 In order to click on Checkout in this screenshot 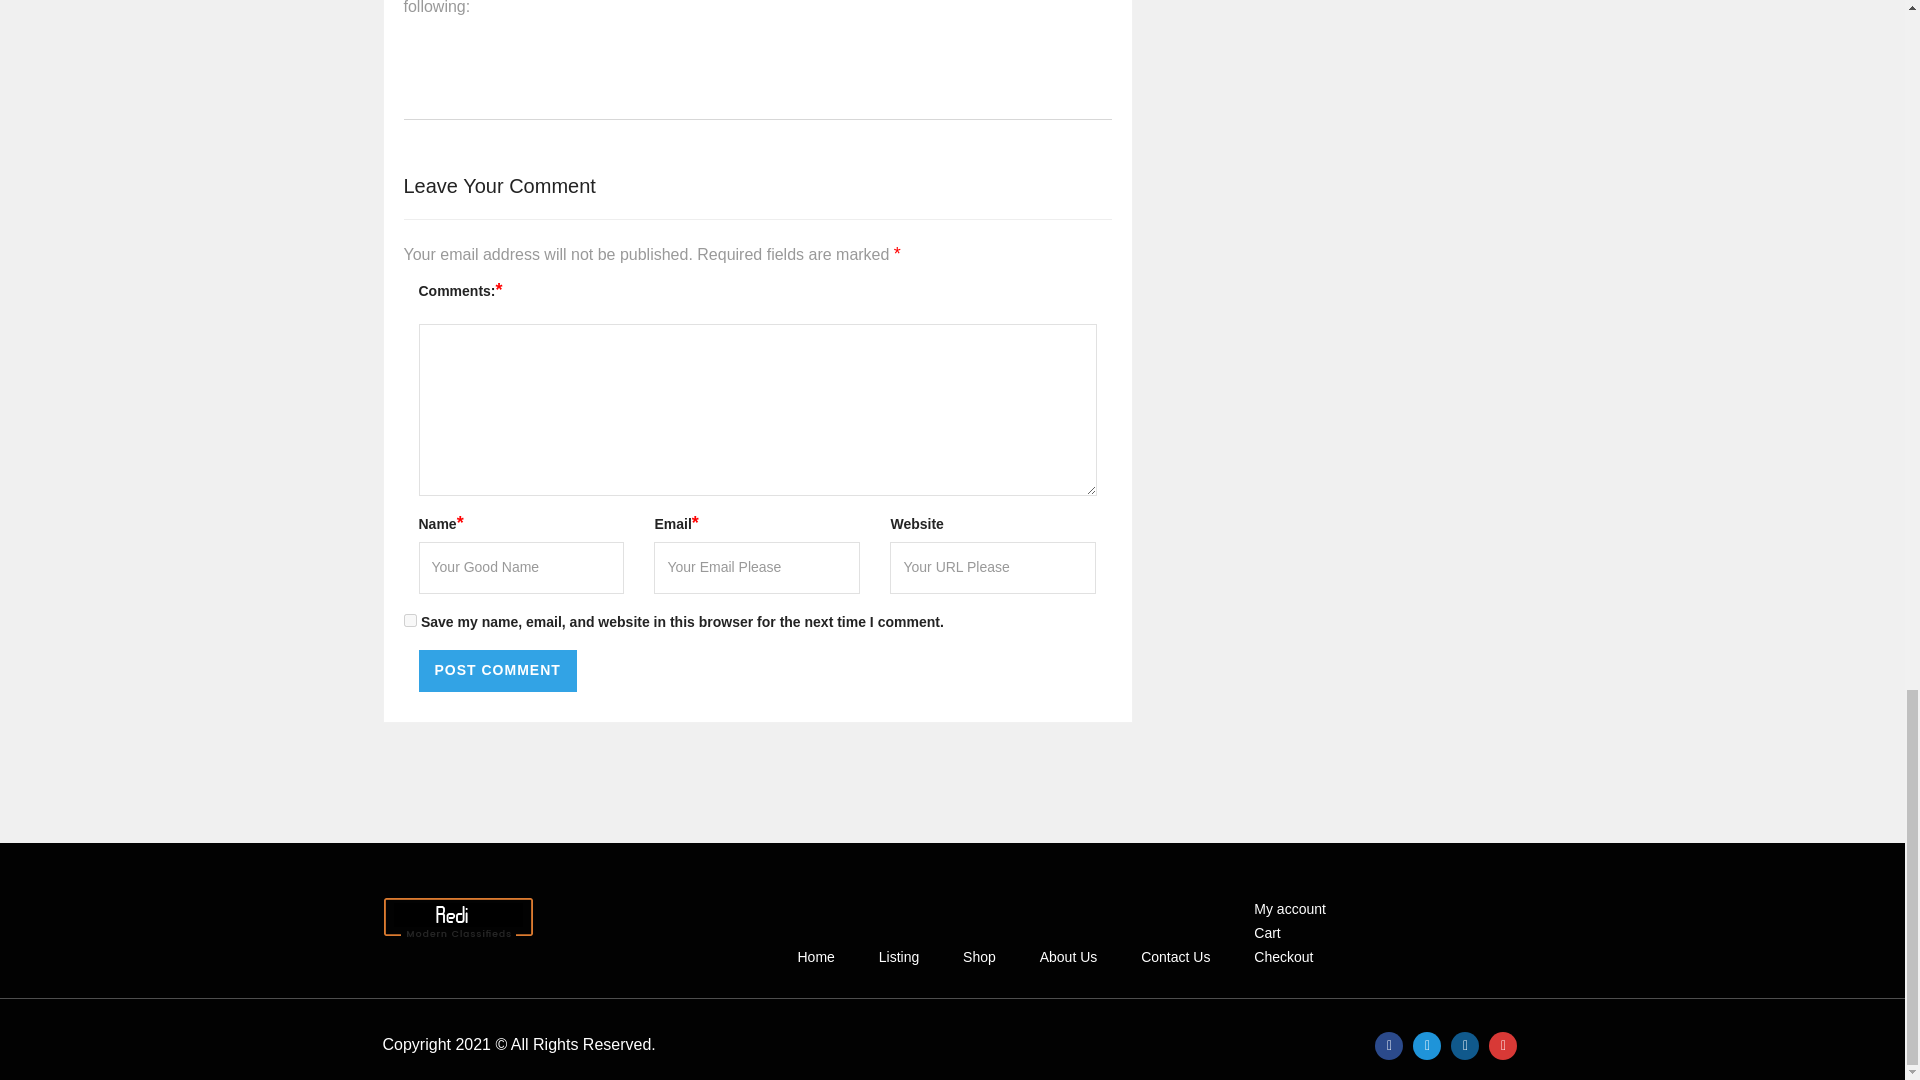, I will do `click(1283, 957)`.